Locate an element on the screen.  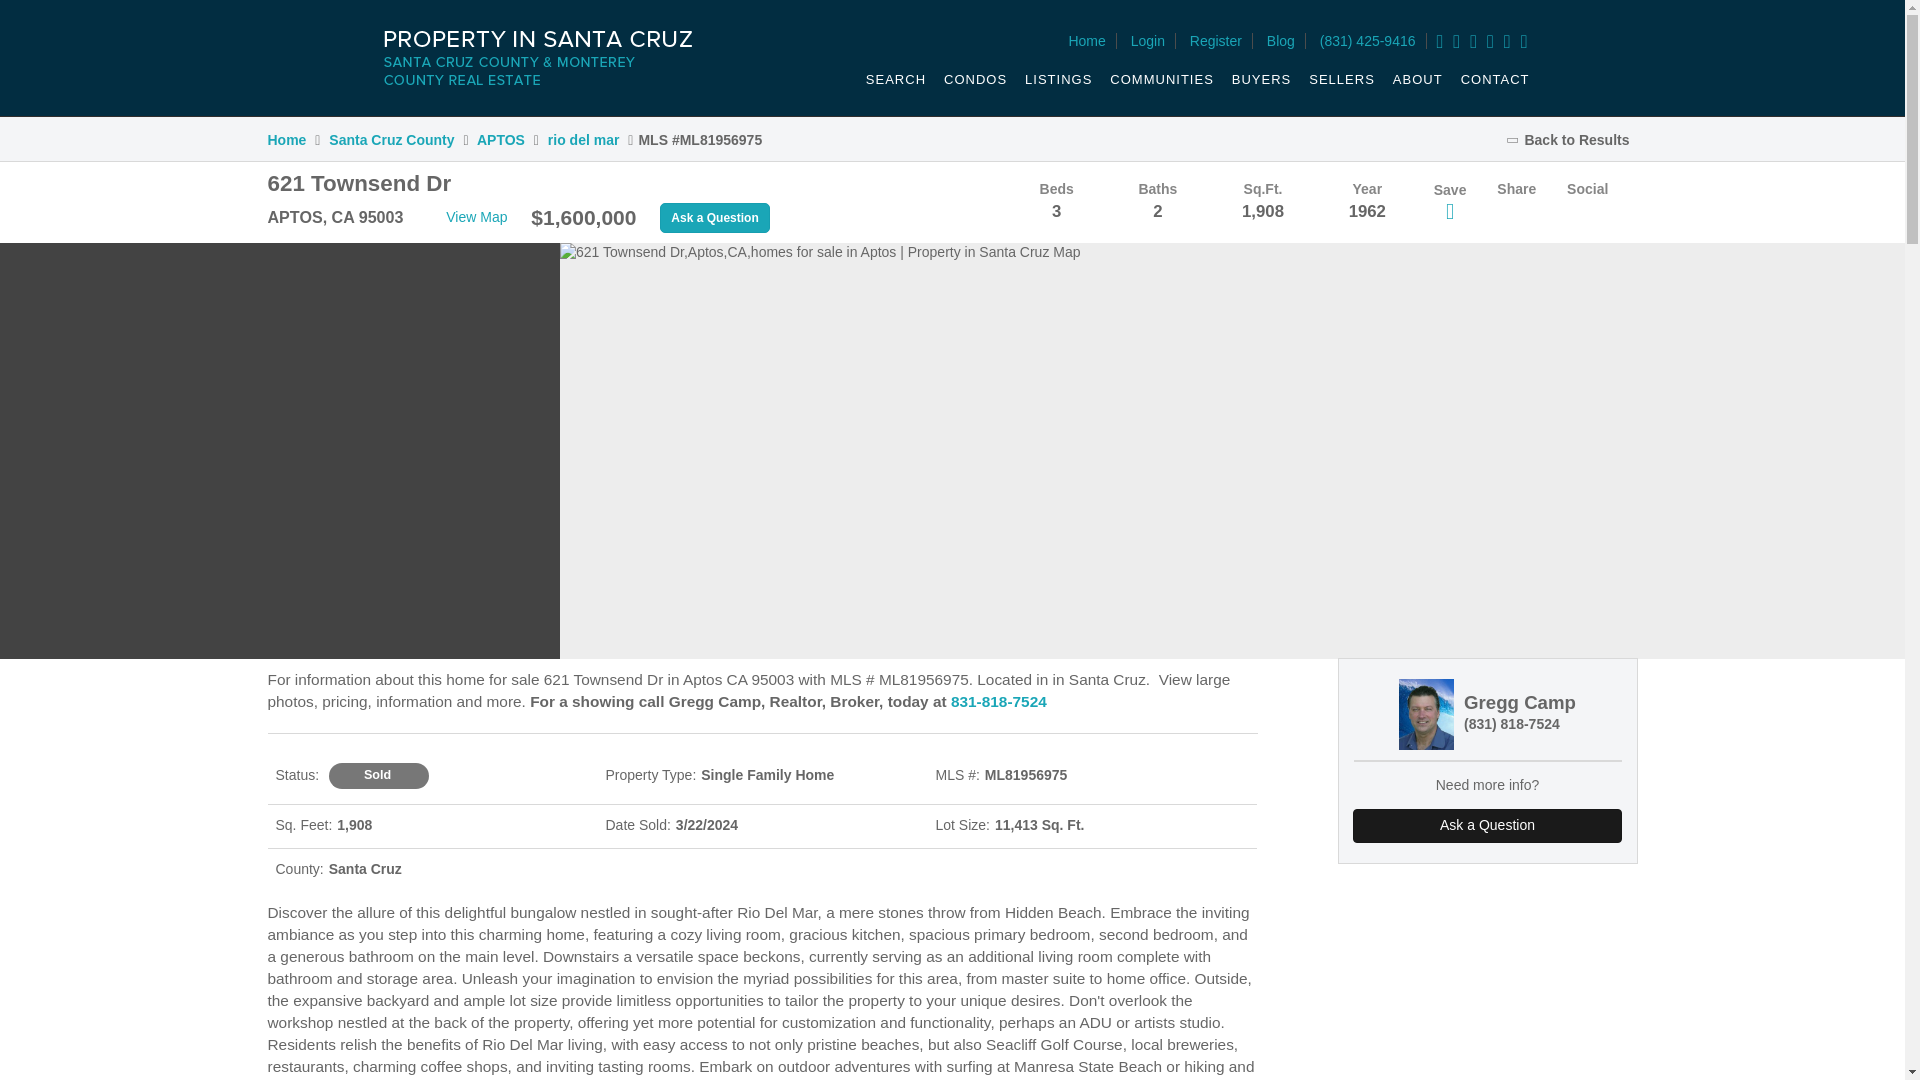
COMMUNITIES is located at coordinates (1160, 86).